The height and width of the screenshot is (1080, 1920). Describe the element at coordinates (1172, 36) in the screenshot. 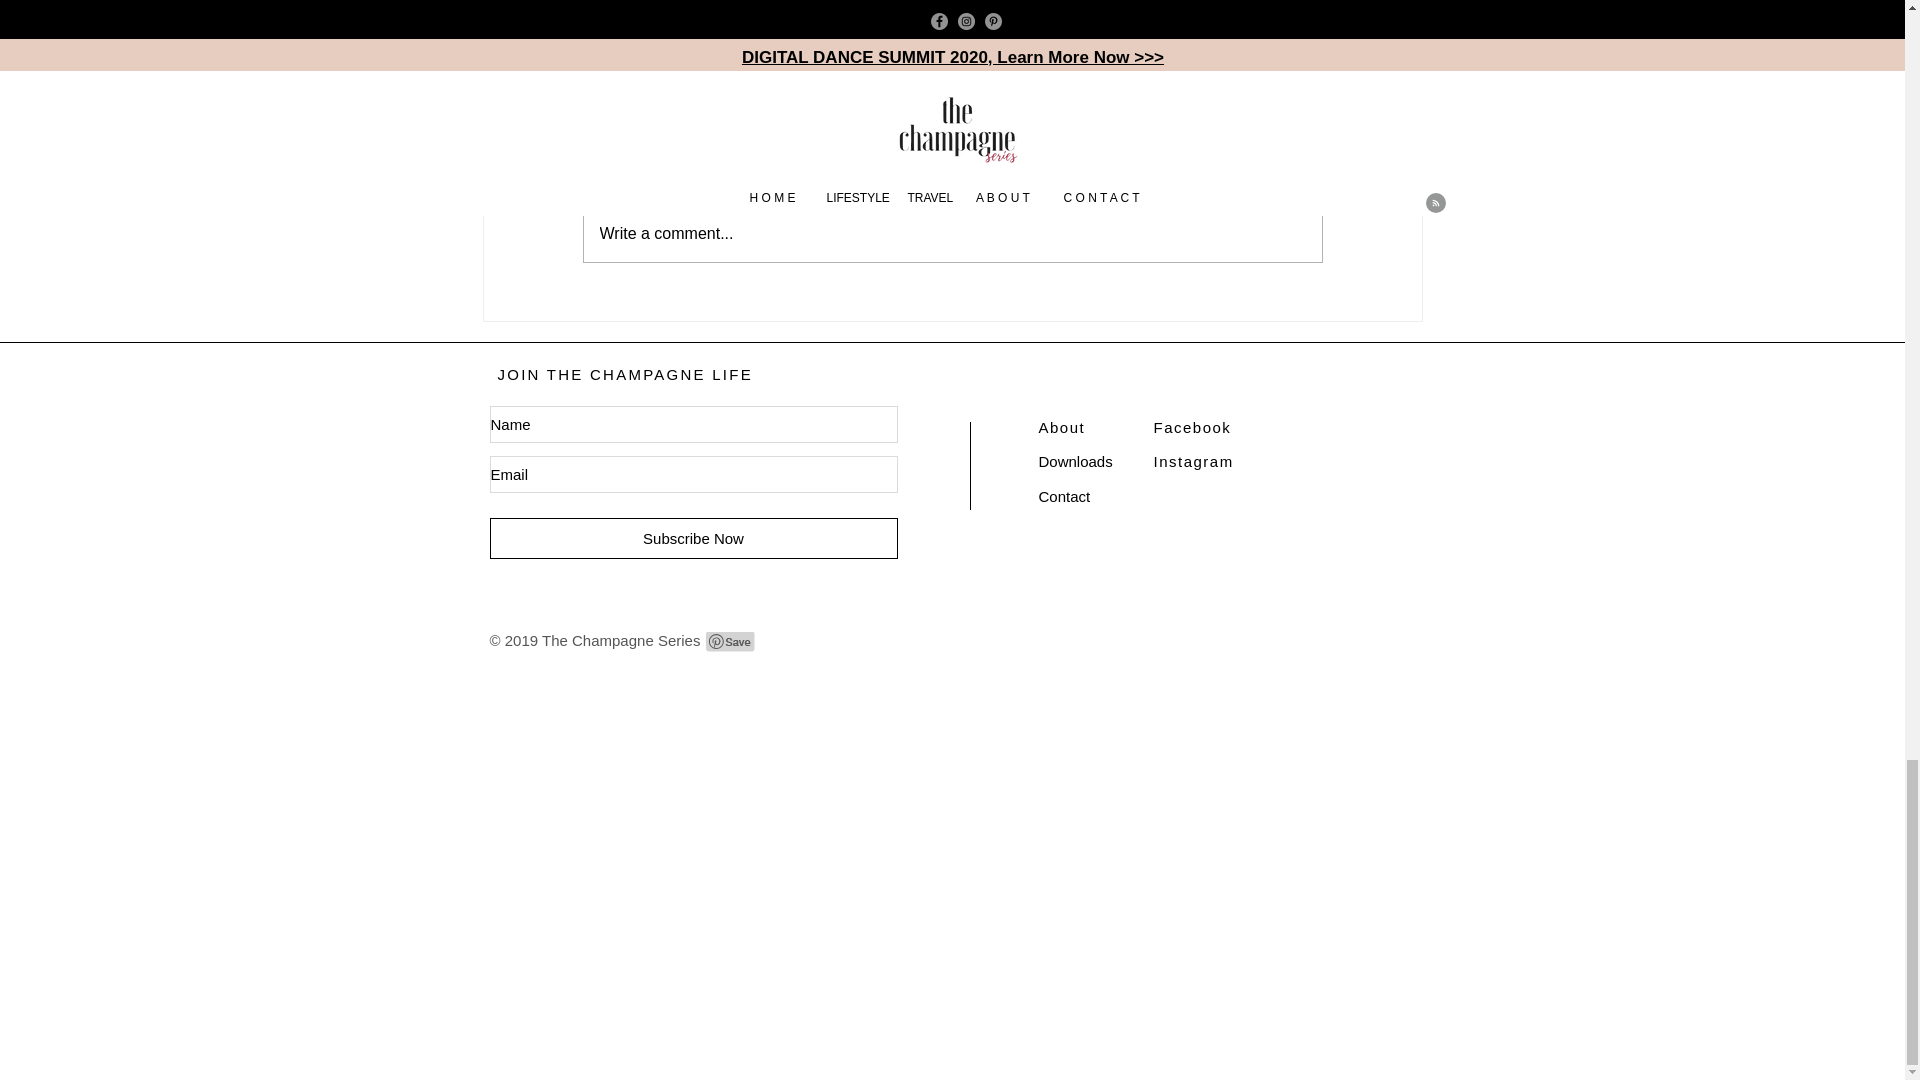

I see `0` at that location.